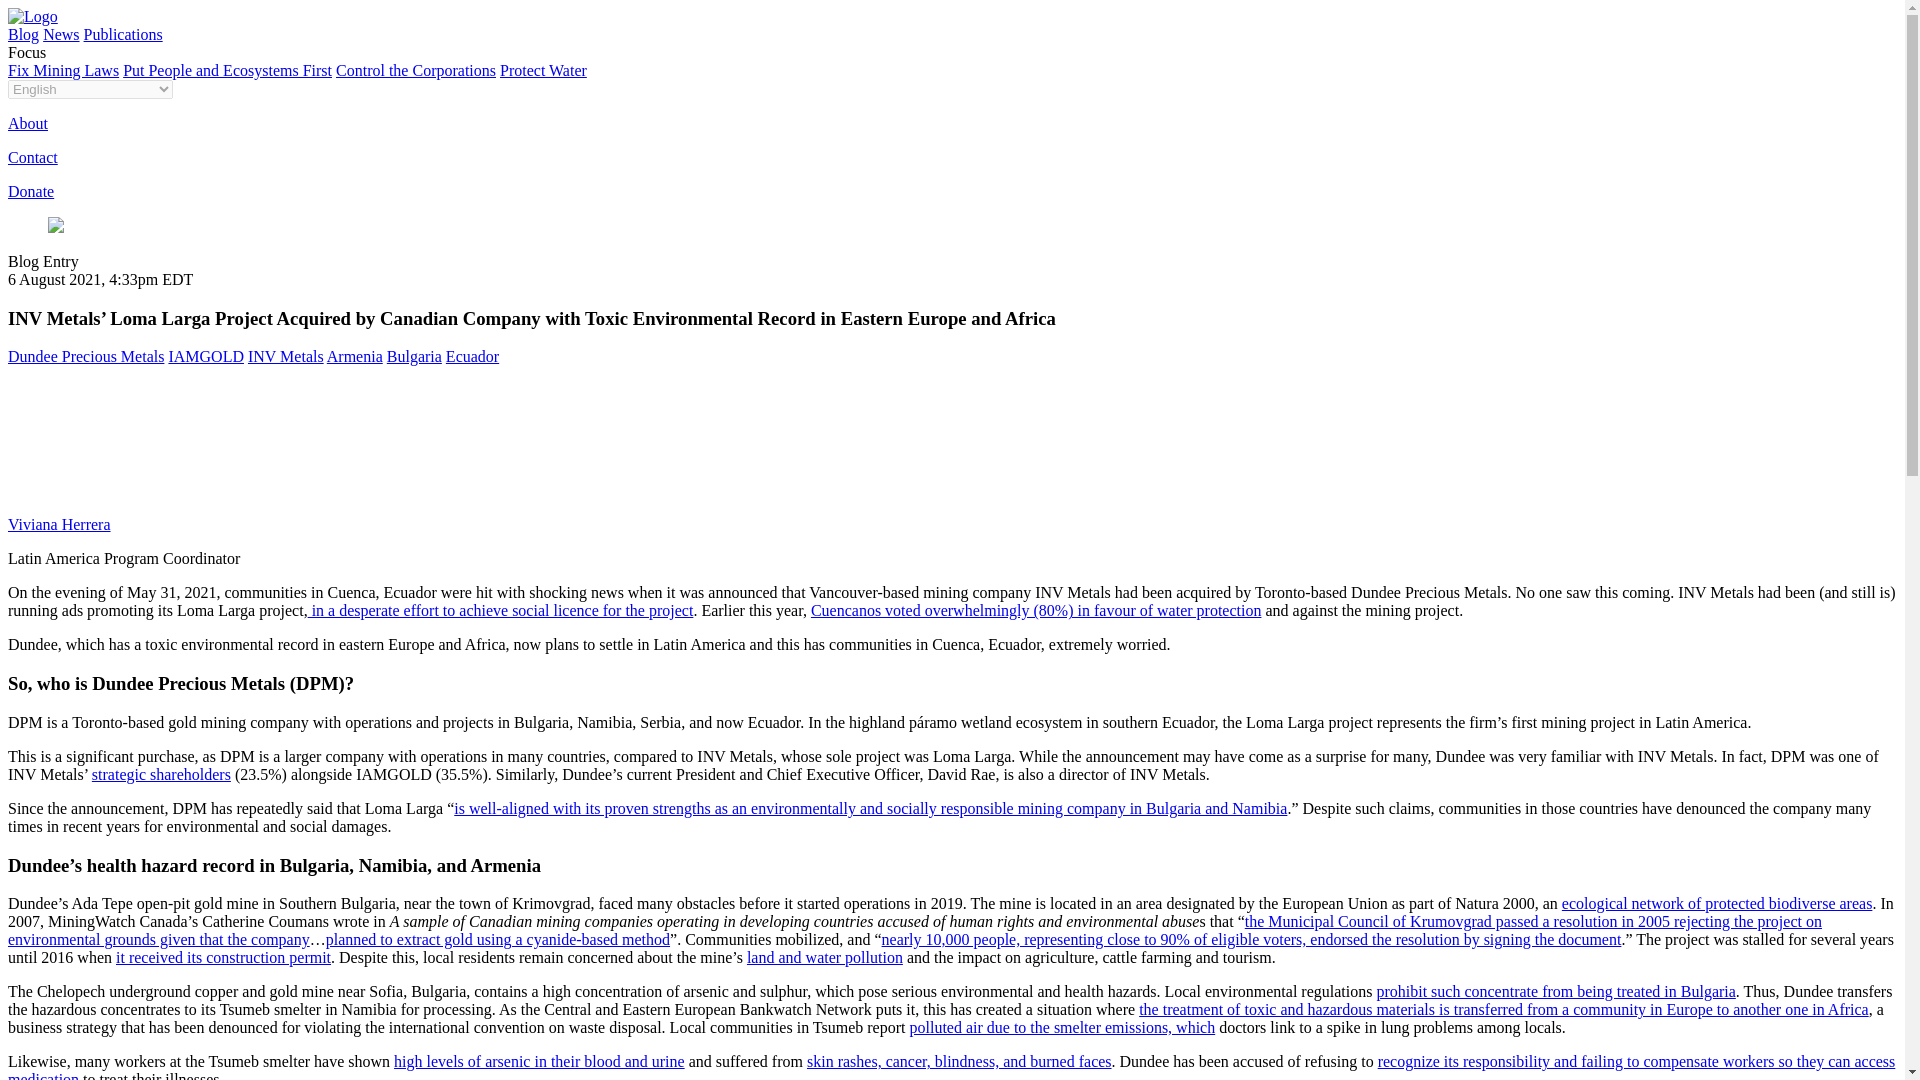 This screenshot has height=1080, width=1920. Describe the element at coordinates (30, 190) in the screenshot. I see `Donate` at that location.